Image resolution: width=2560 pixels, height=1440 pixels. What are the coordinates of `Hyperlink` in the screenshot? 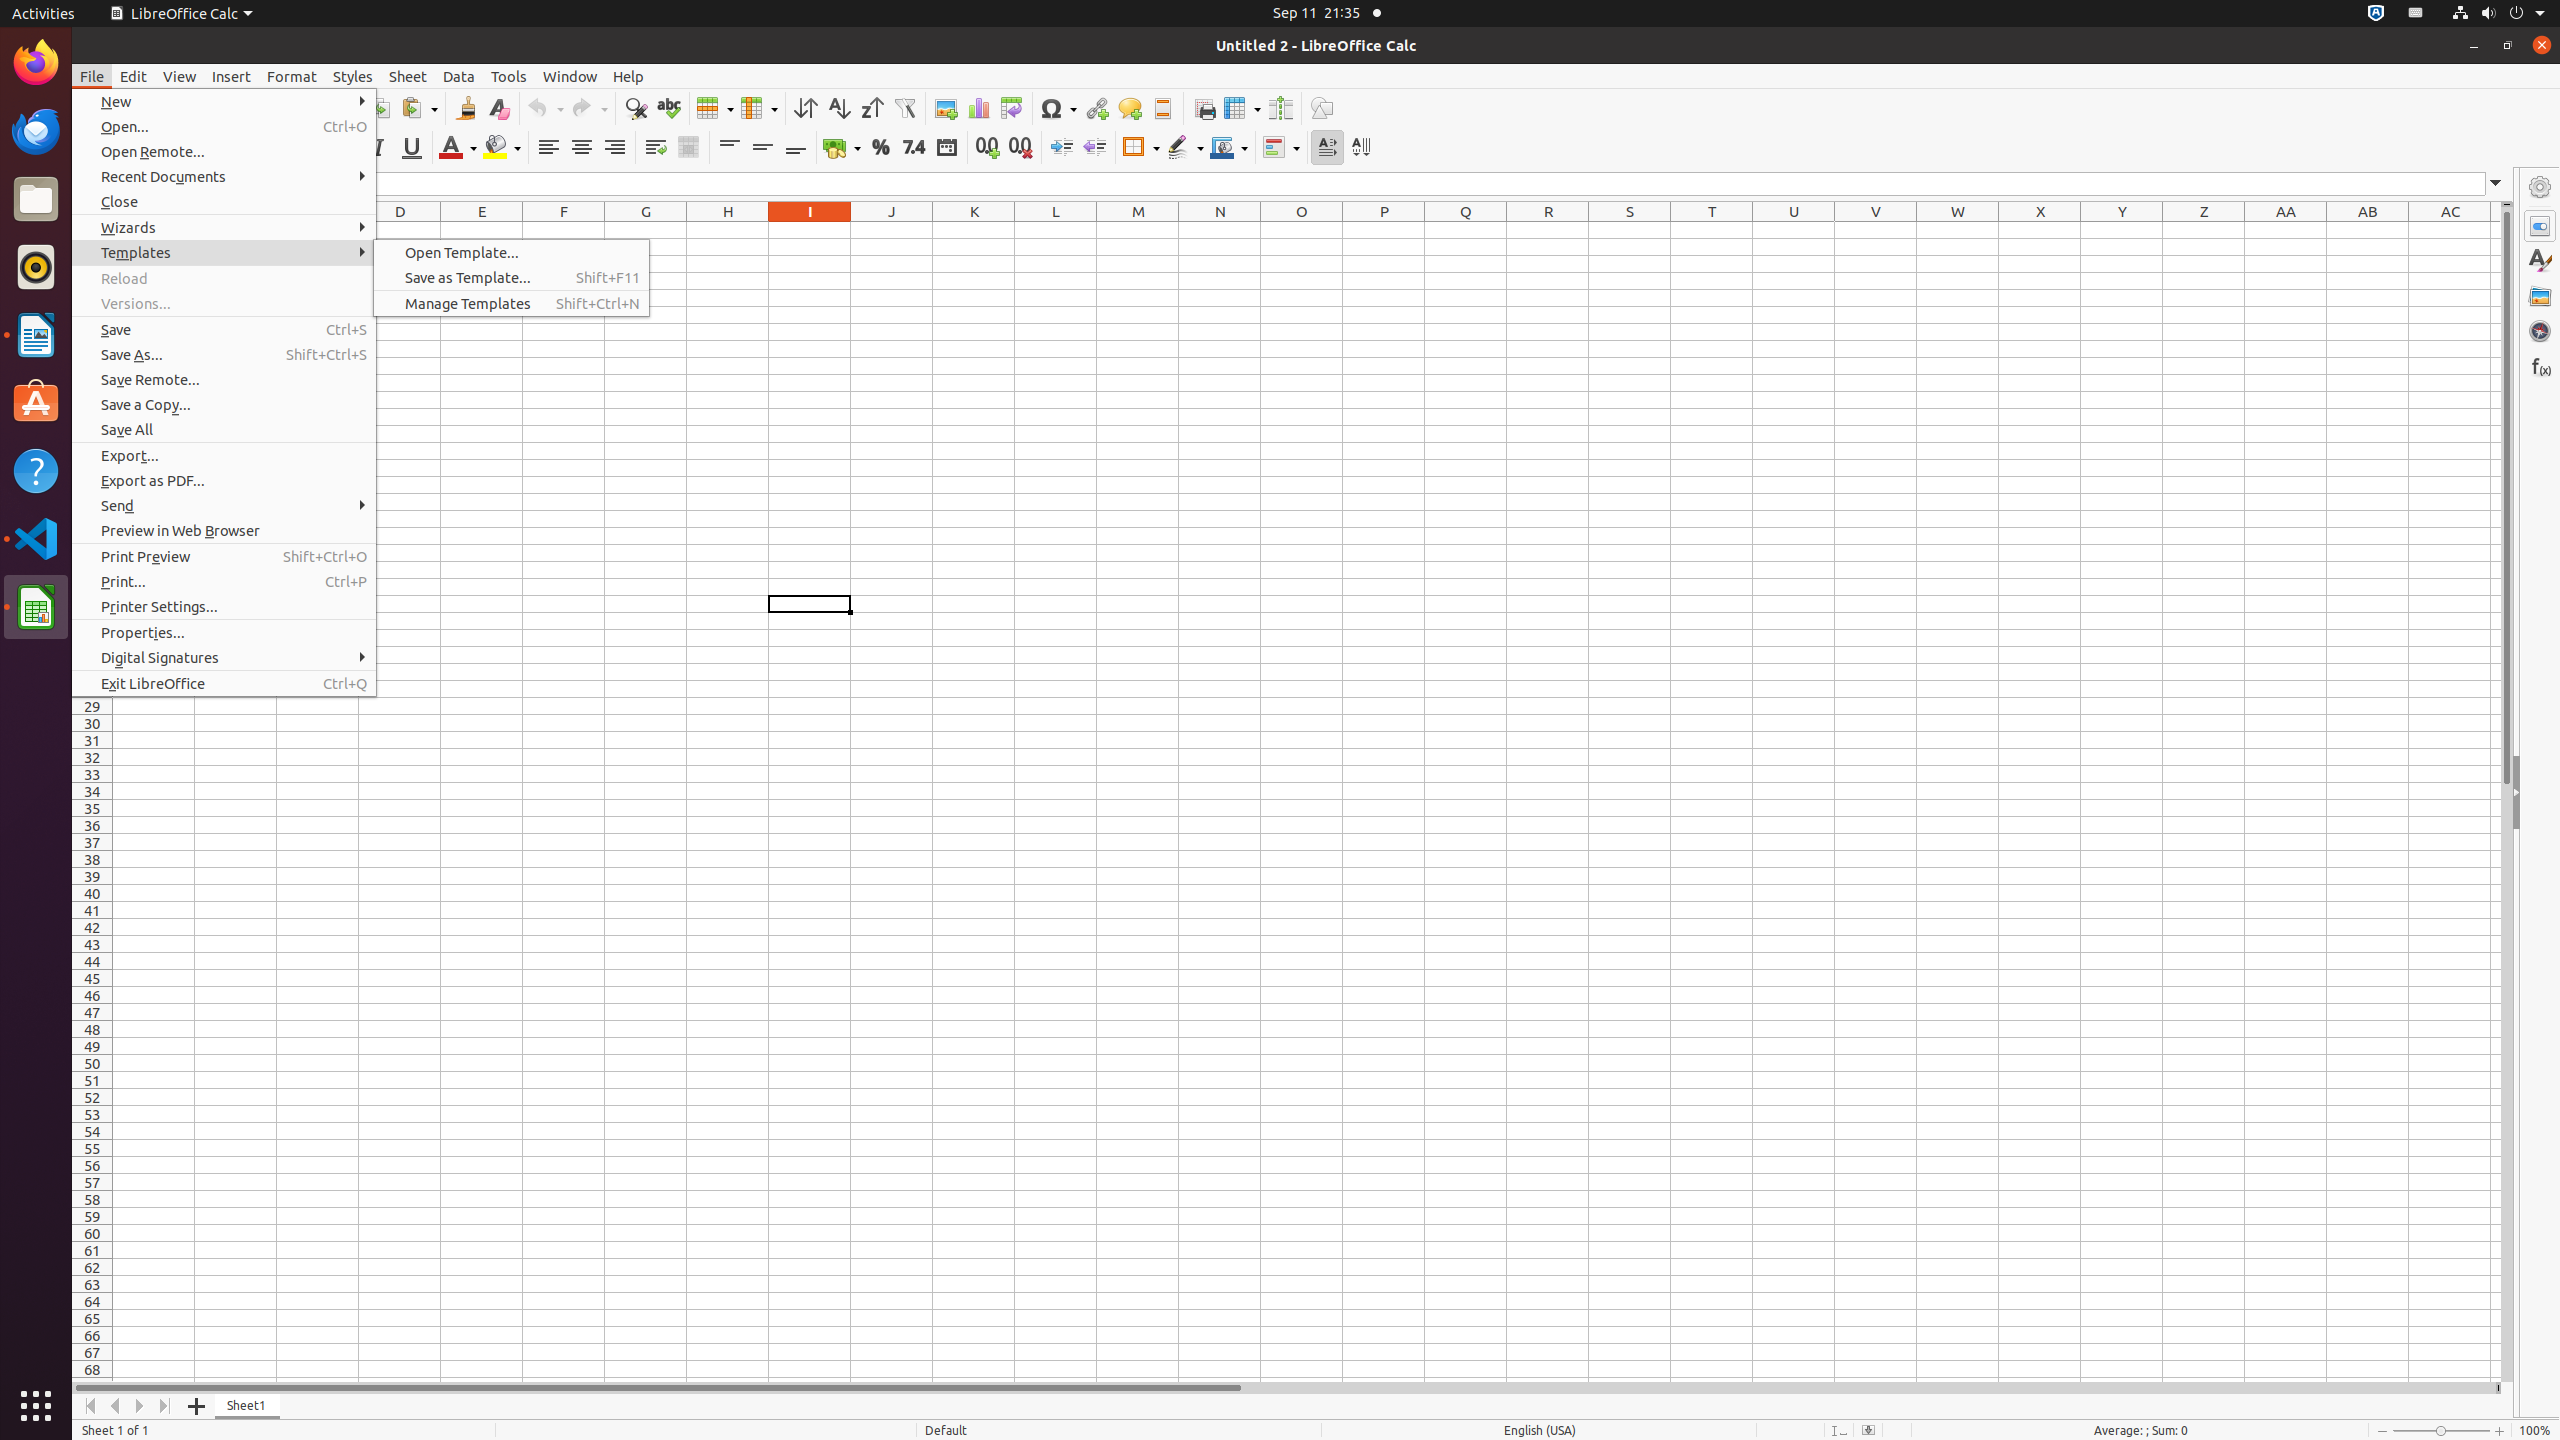 It's located at (1096, 108).